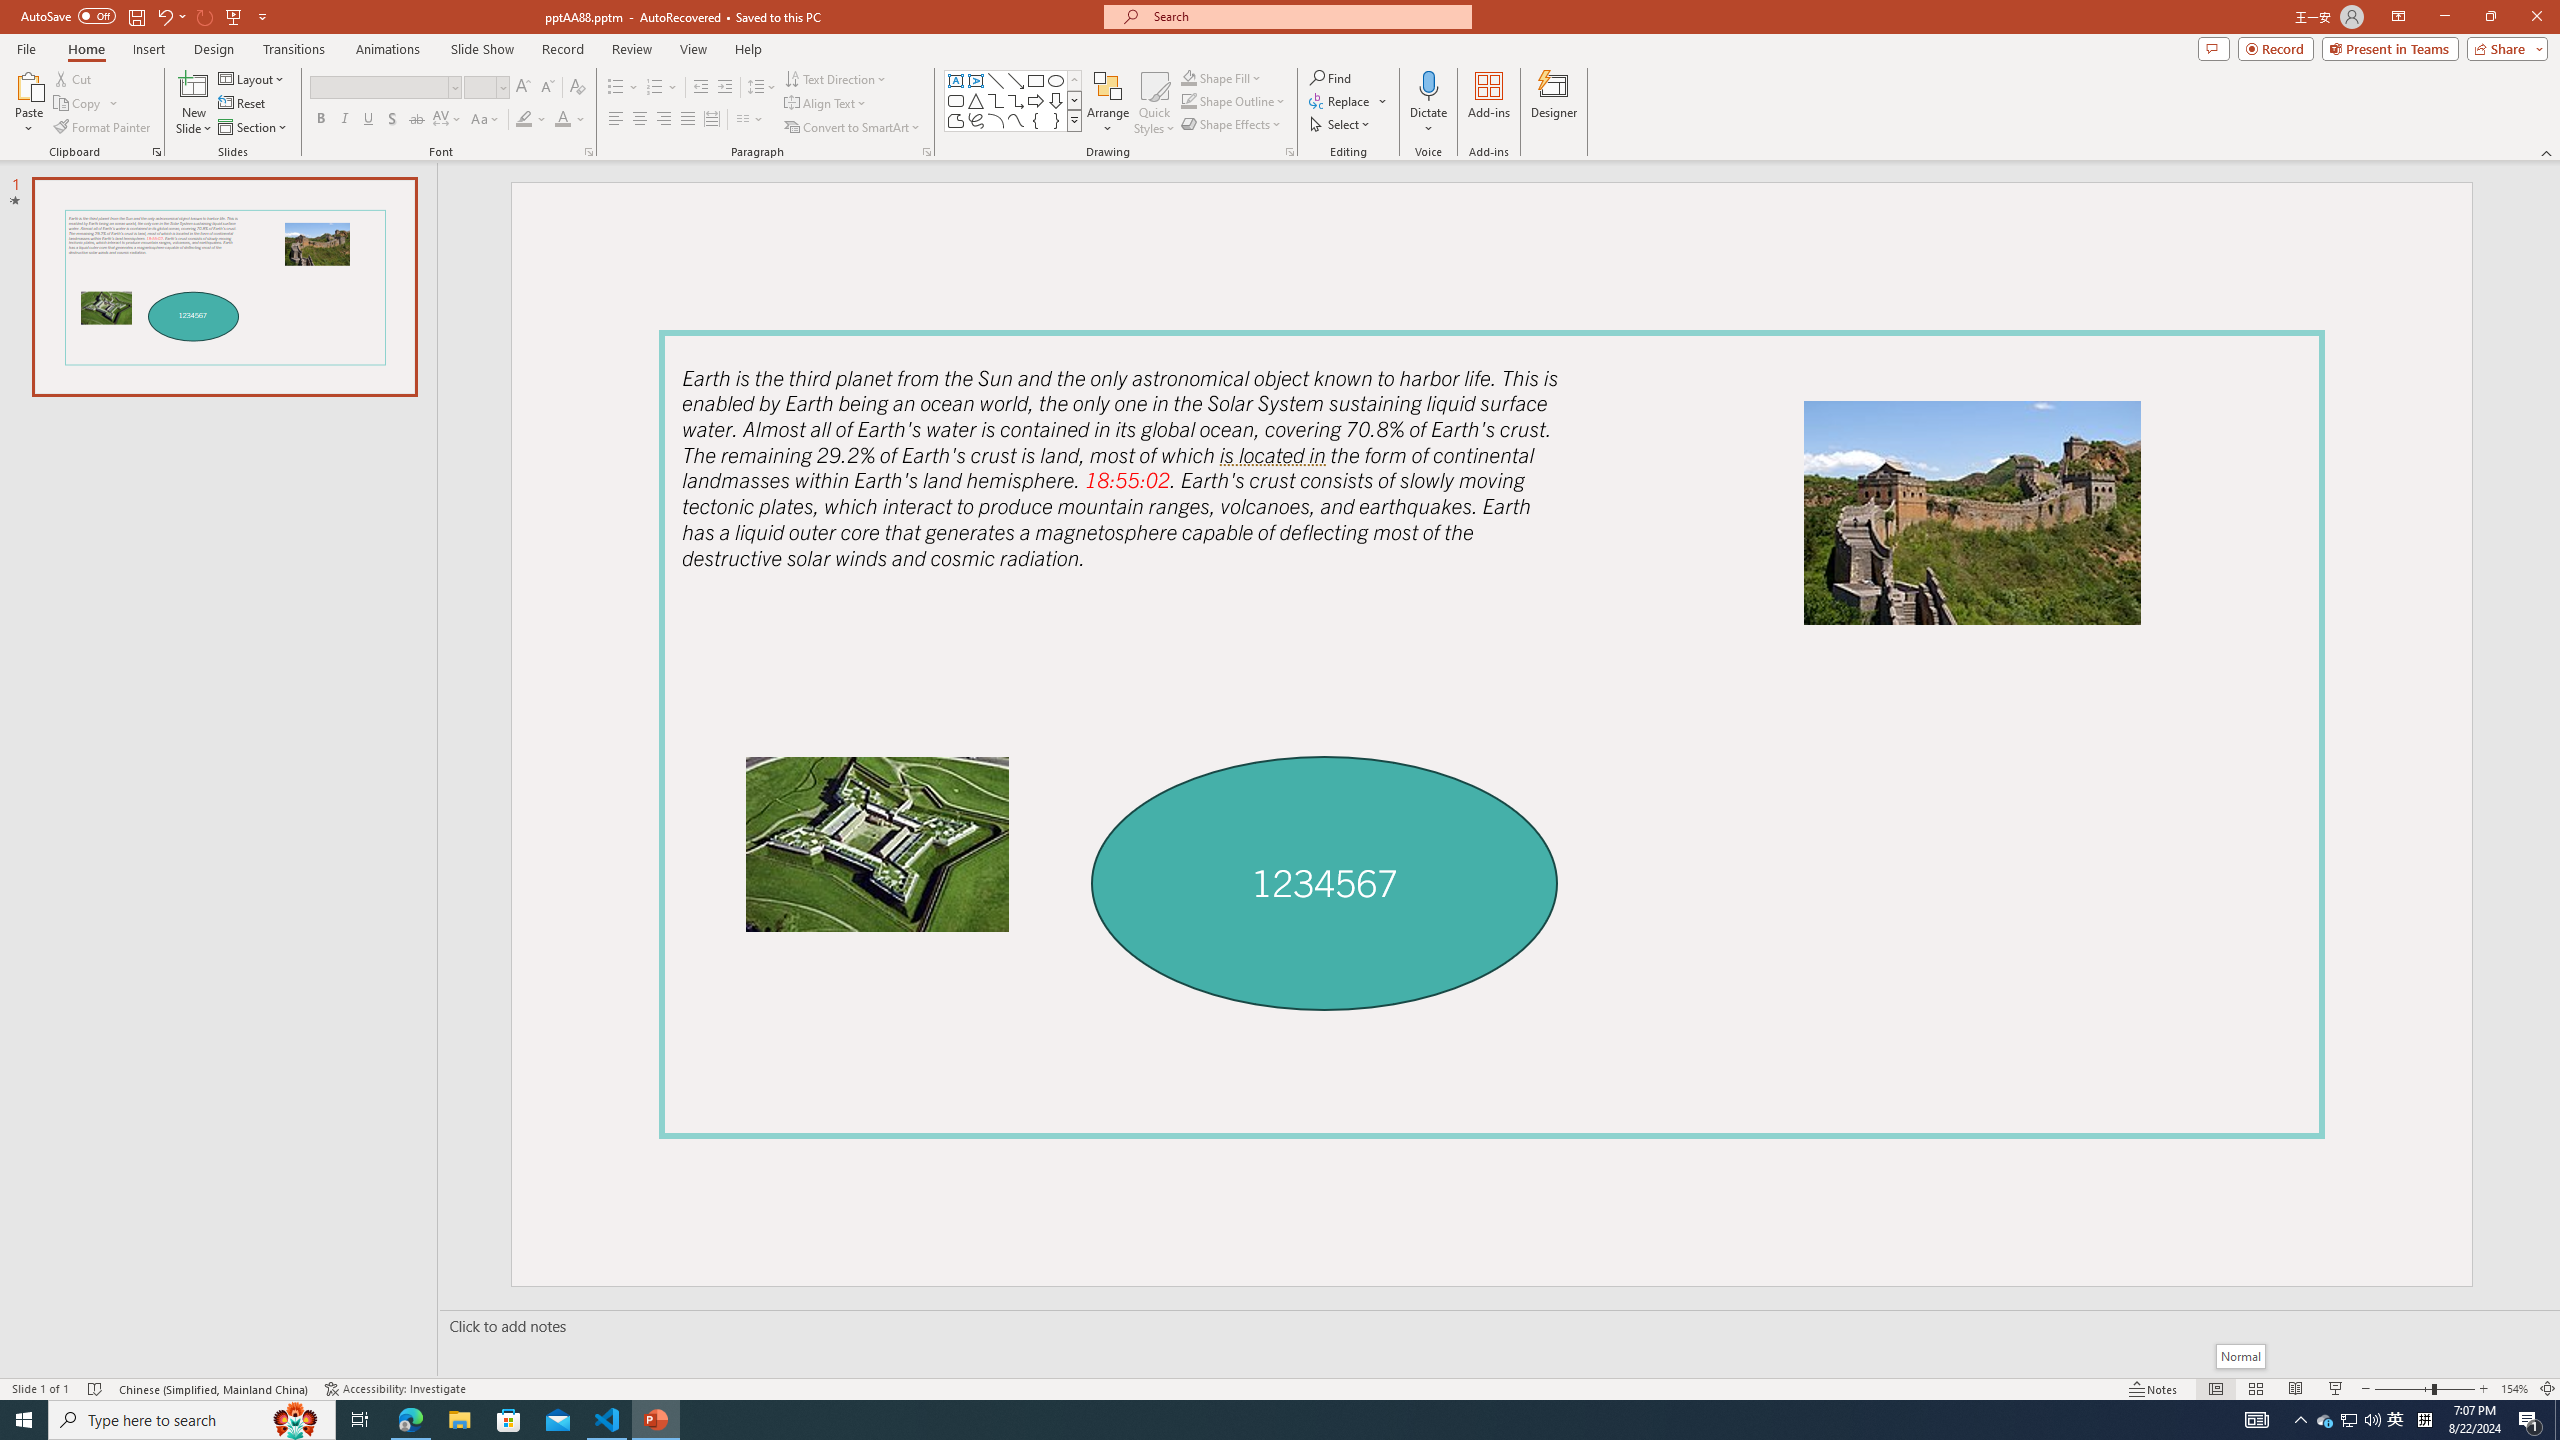  Describe the element at coordinates (104, 128) in the screenshot. I see `Format Painter` at that location.